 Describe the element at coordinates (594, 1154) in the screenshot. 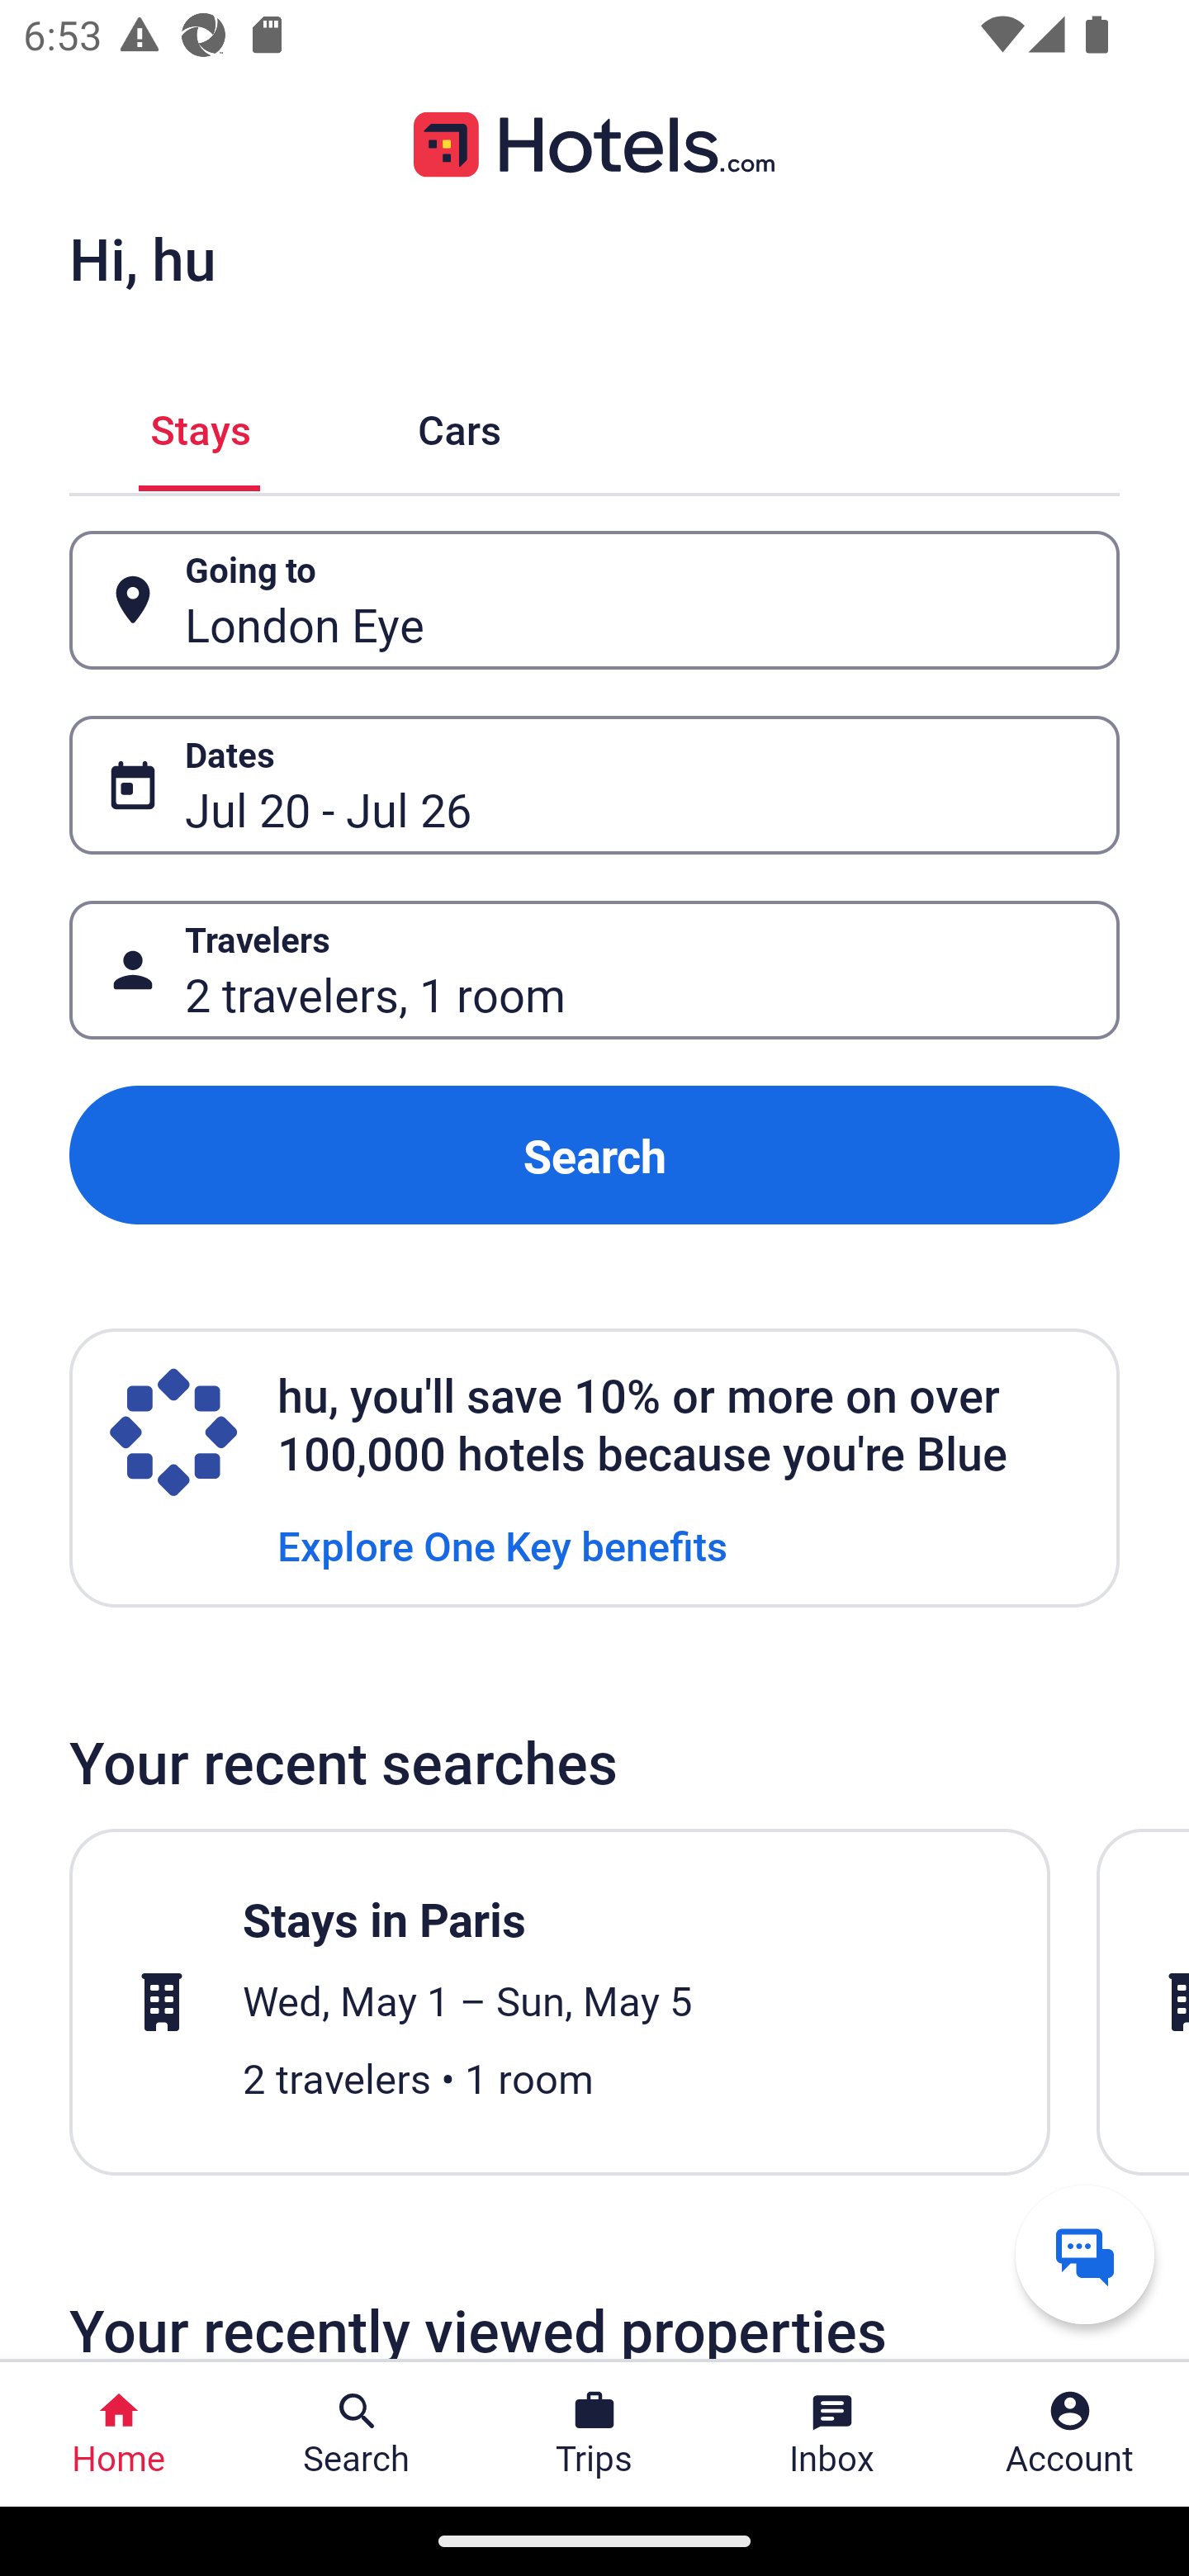

I see `Search` at that location.